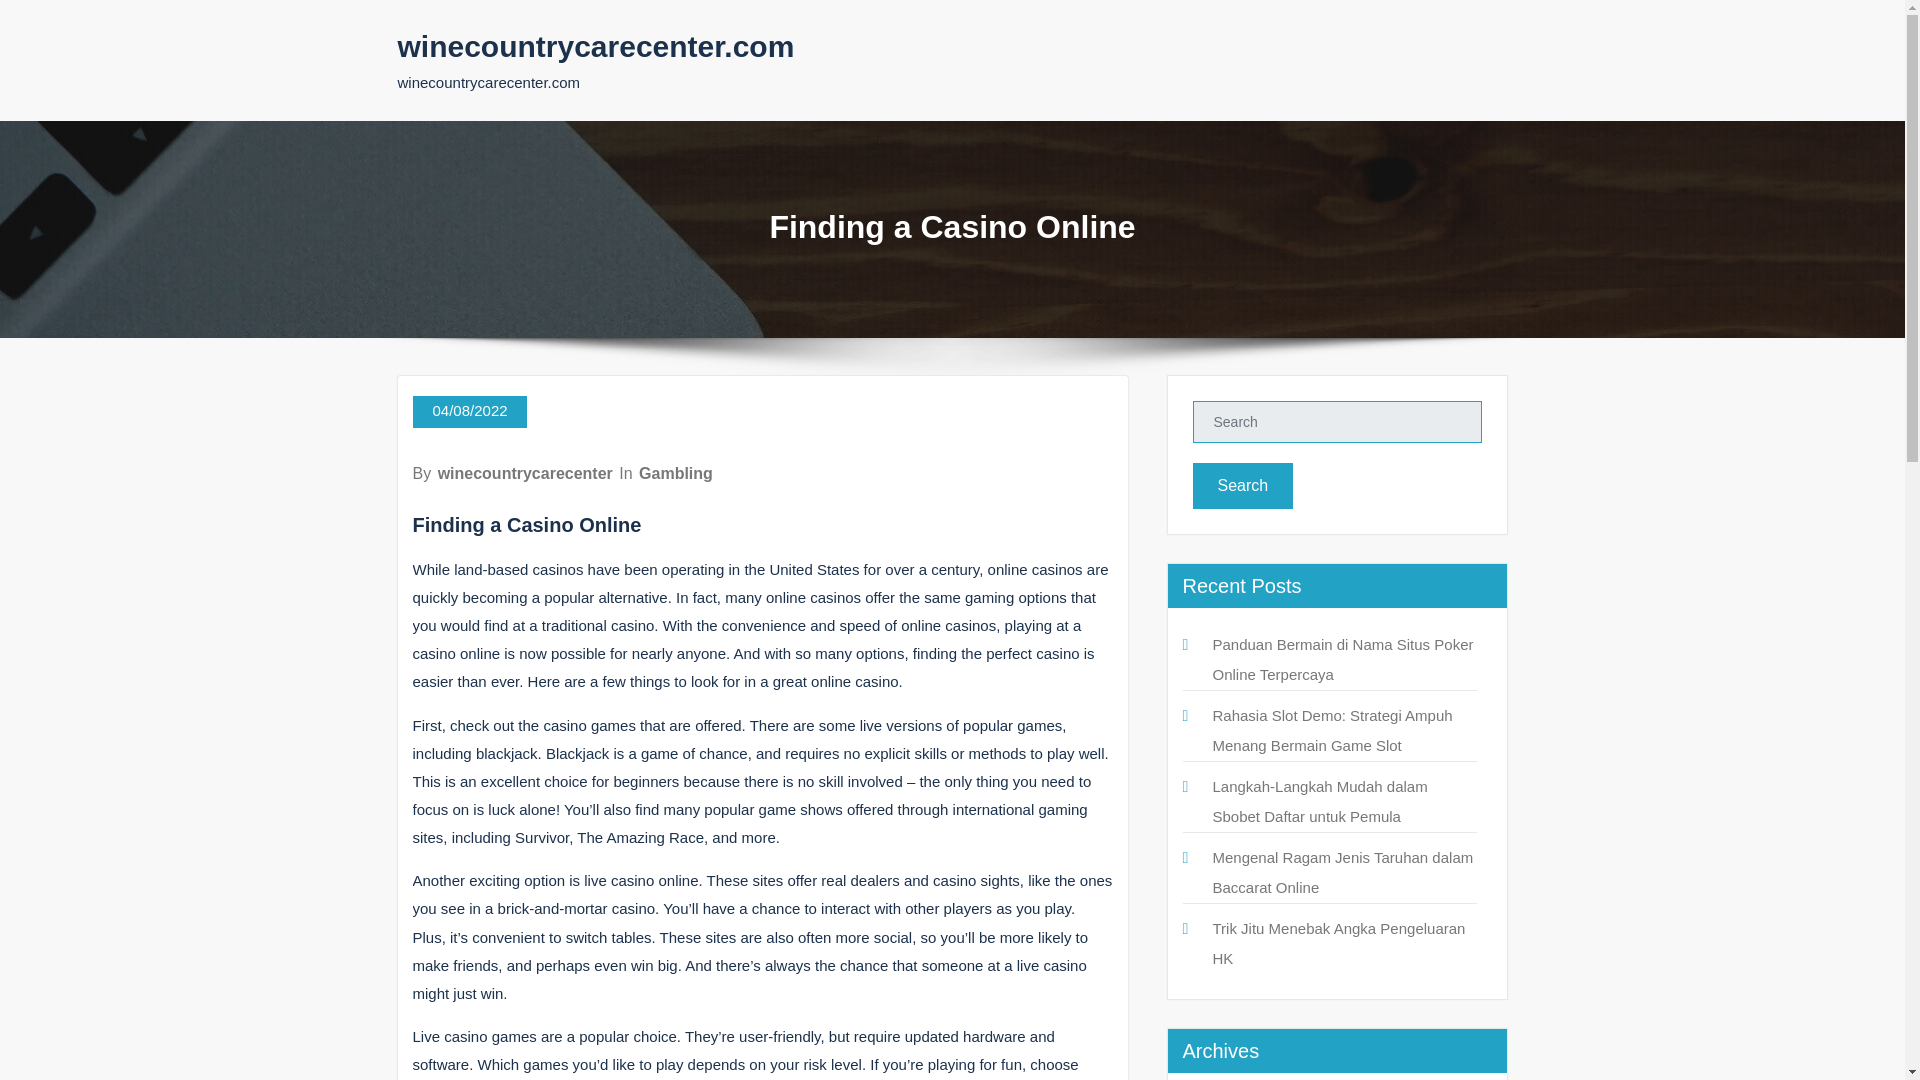 The width and height of the screenshot is (1920, 1080). What do you see at coordinates (596, 46) in the screenshot?
I see `winecountrycarecenter.com` at bounding box center [596, 46].